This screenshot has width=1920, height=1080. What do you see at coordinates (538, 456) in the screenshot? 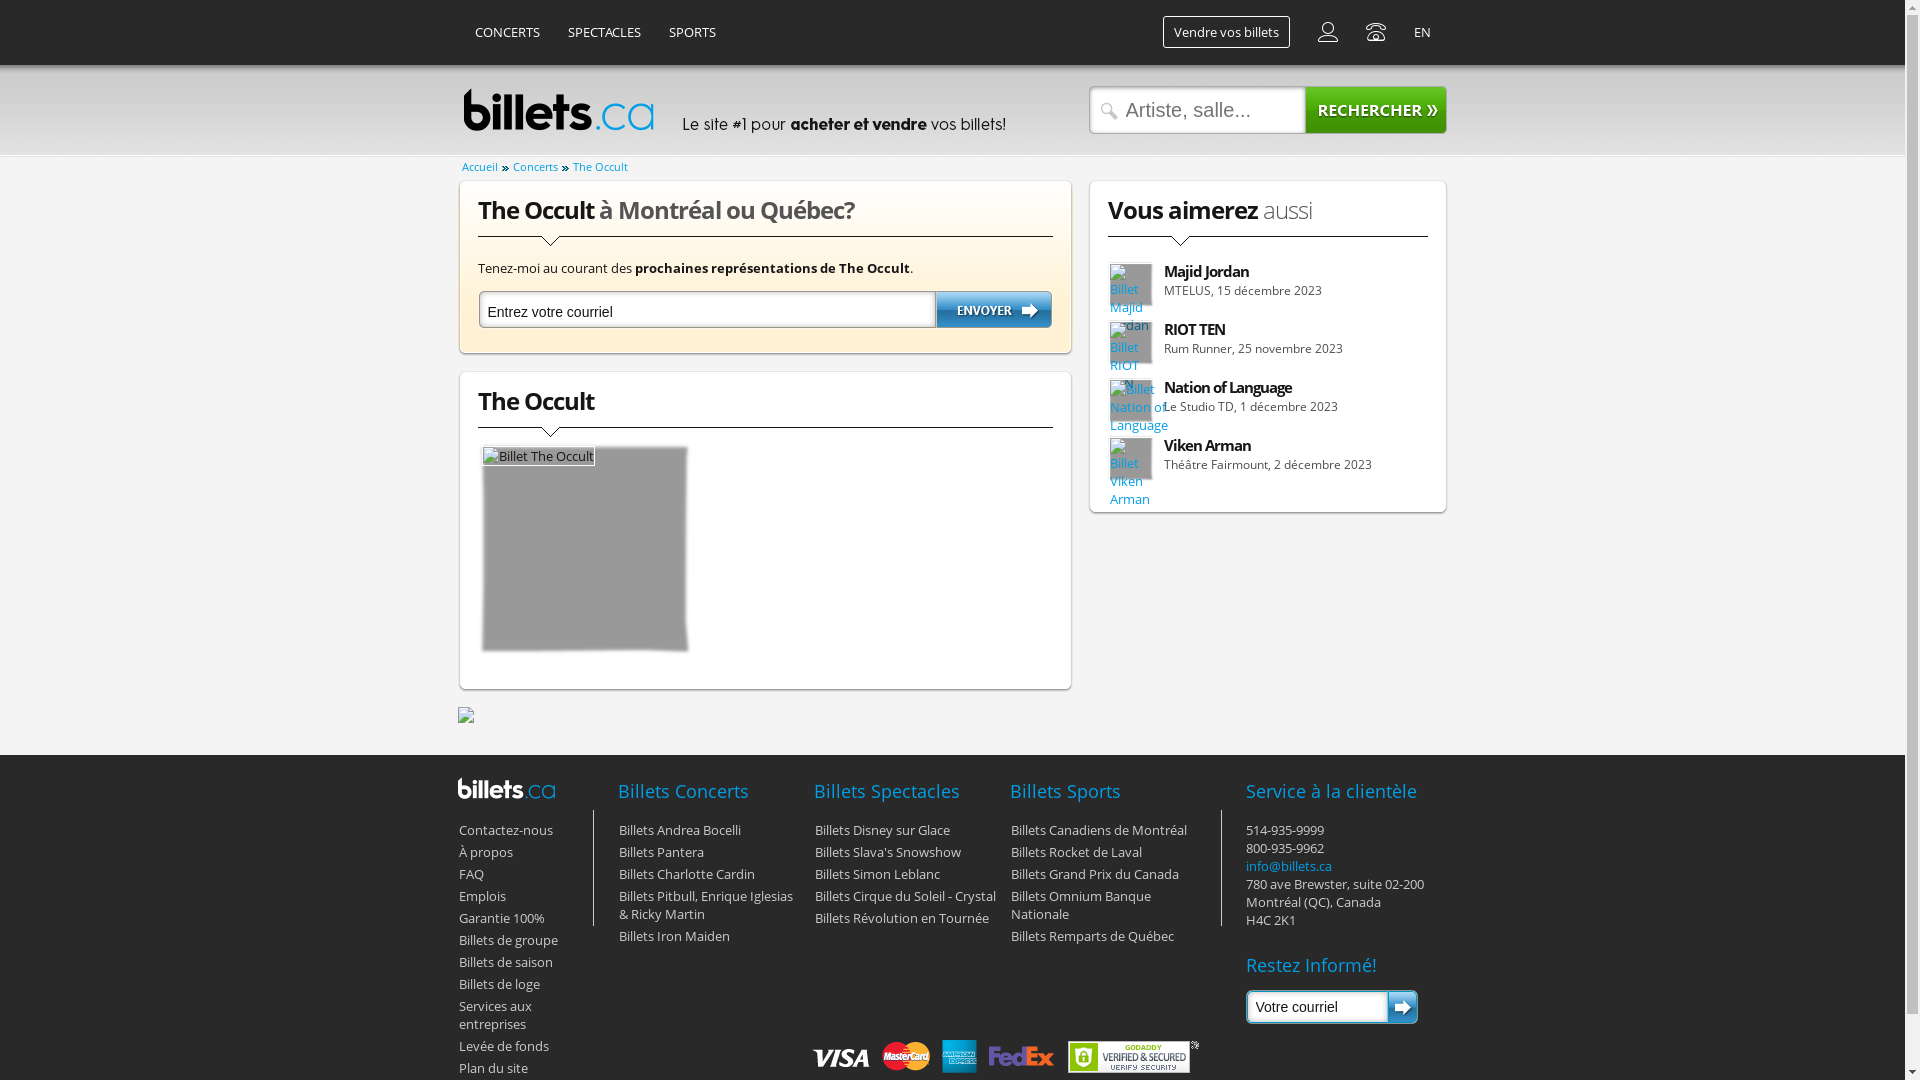
I see `Billet The Occult` at bounding box center [538, 456].